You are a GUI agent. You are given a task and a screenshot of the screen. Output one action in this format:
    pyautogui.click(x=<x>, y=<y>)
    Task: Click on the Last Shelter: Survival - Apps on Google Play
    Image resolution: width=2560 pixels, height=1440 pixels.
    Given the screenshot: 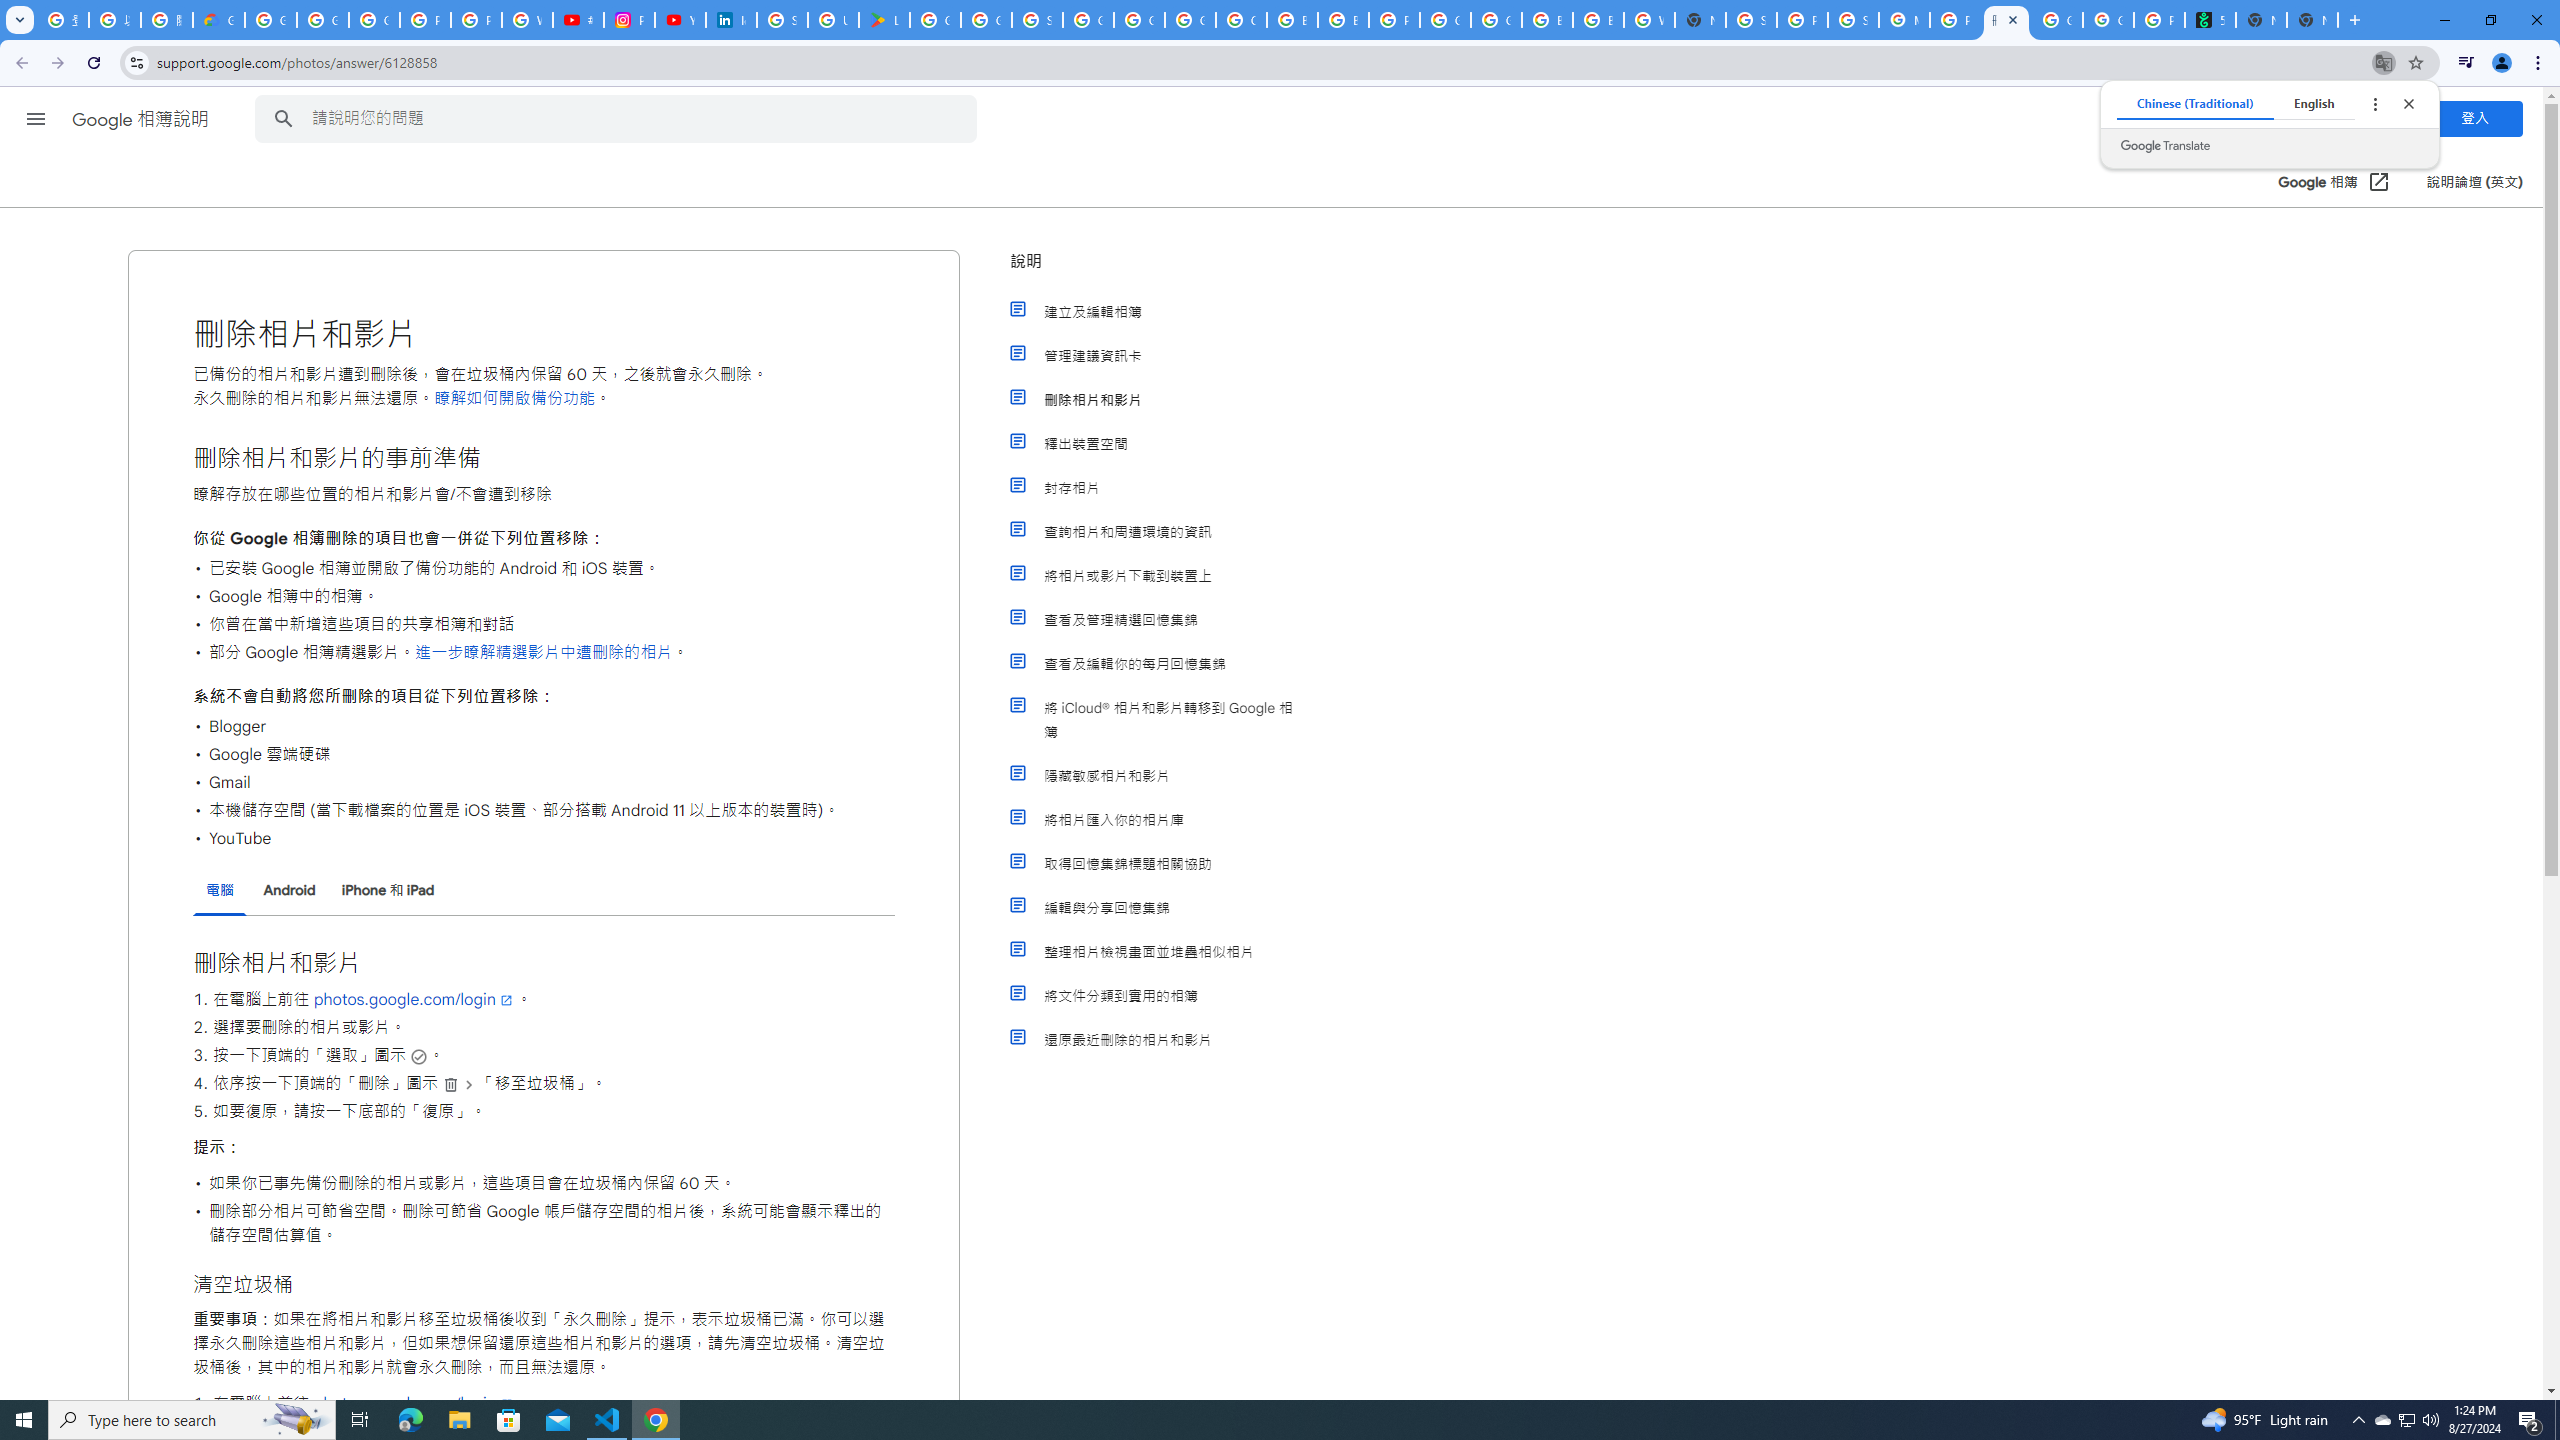 What is the action you would take?
    pyautogui.click(x=884, y=20)
    